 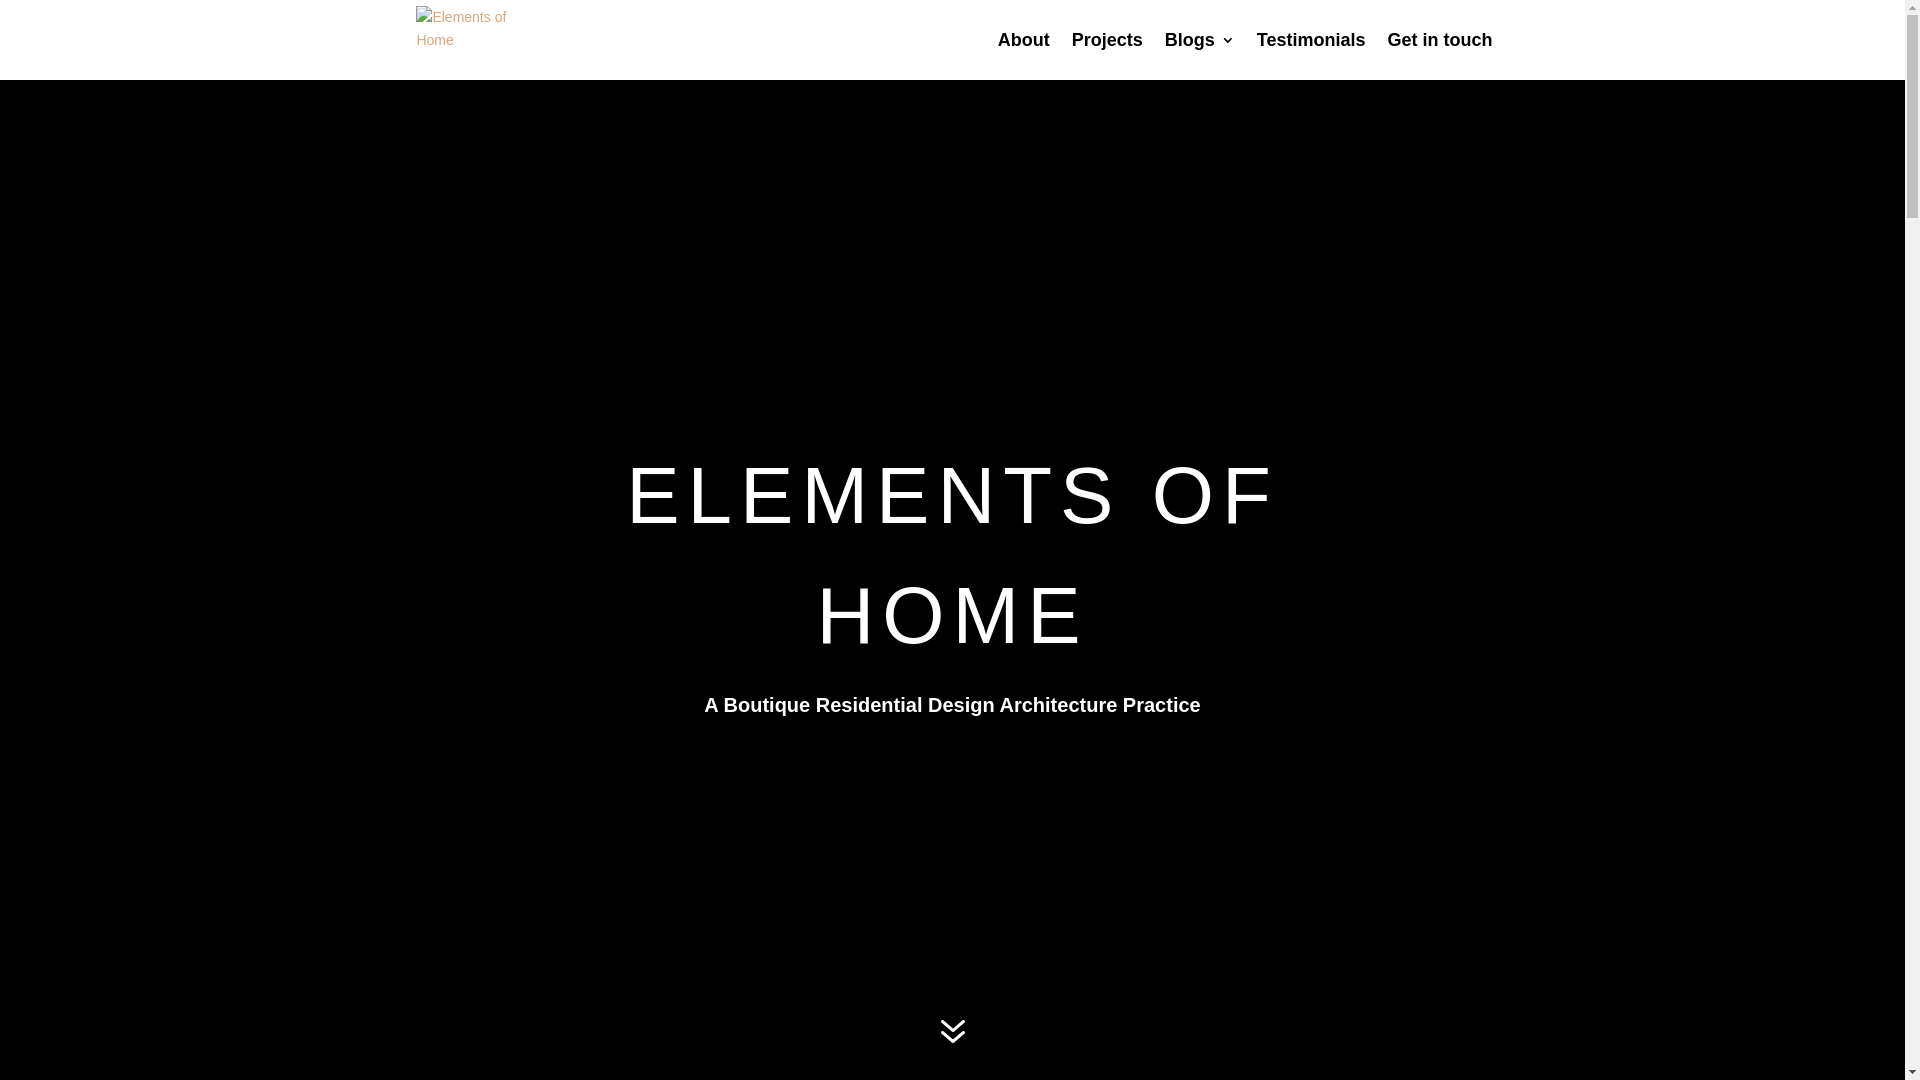 I want to click on Get in touch, so click(x=1440, y=56).